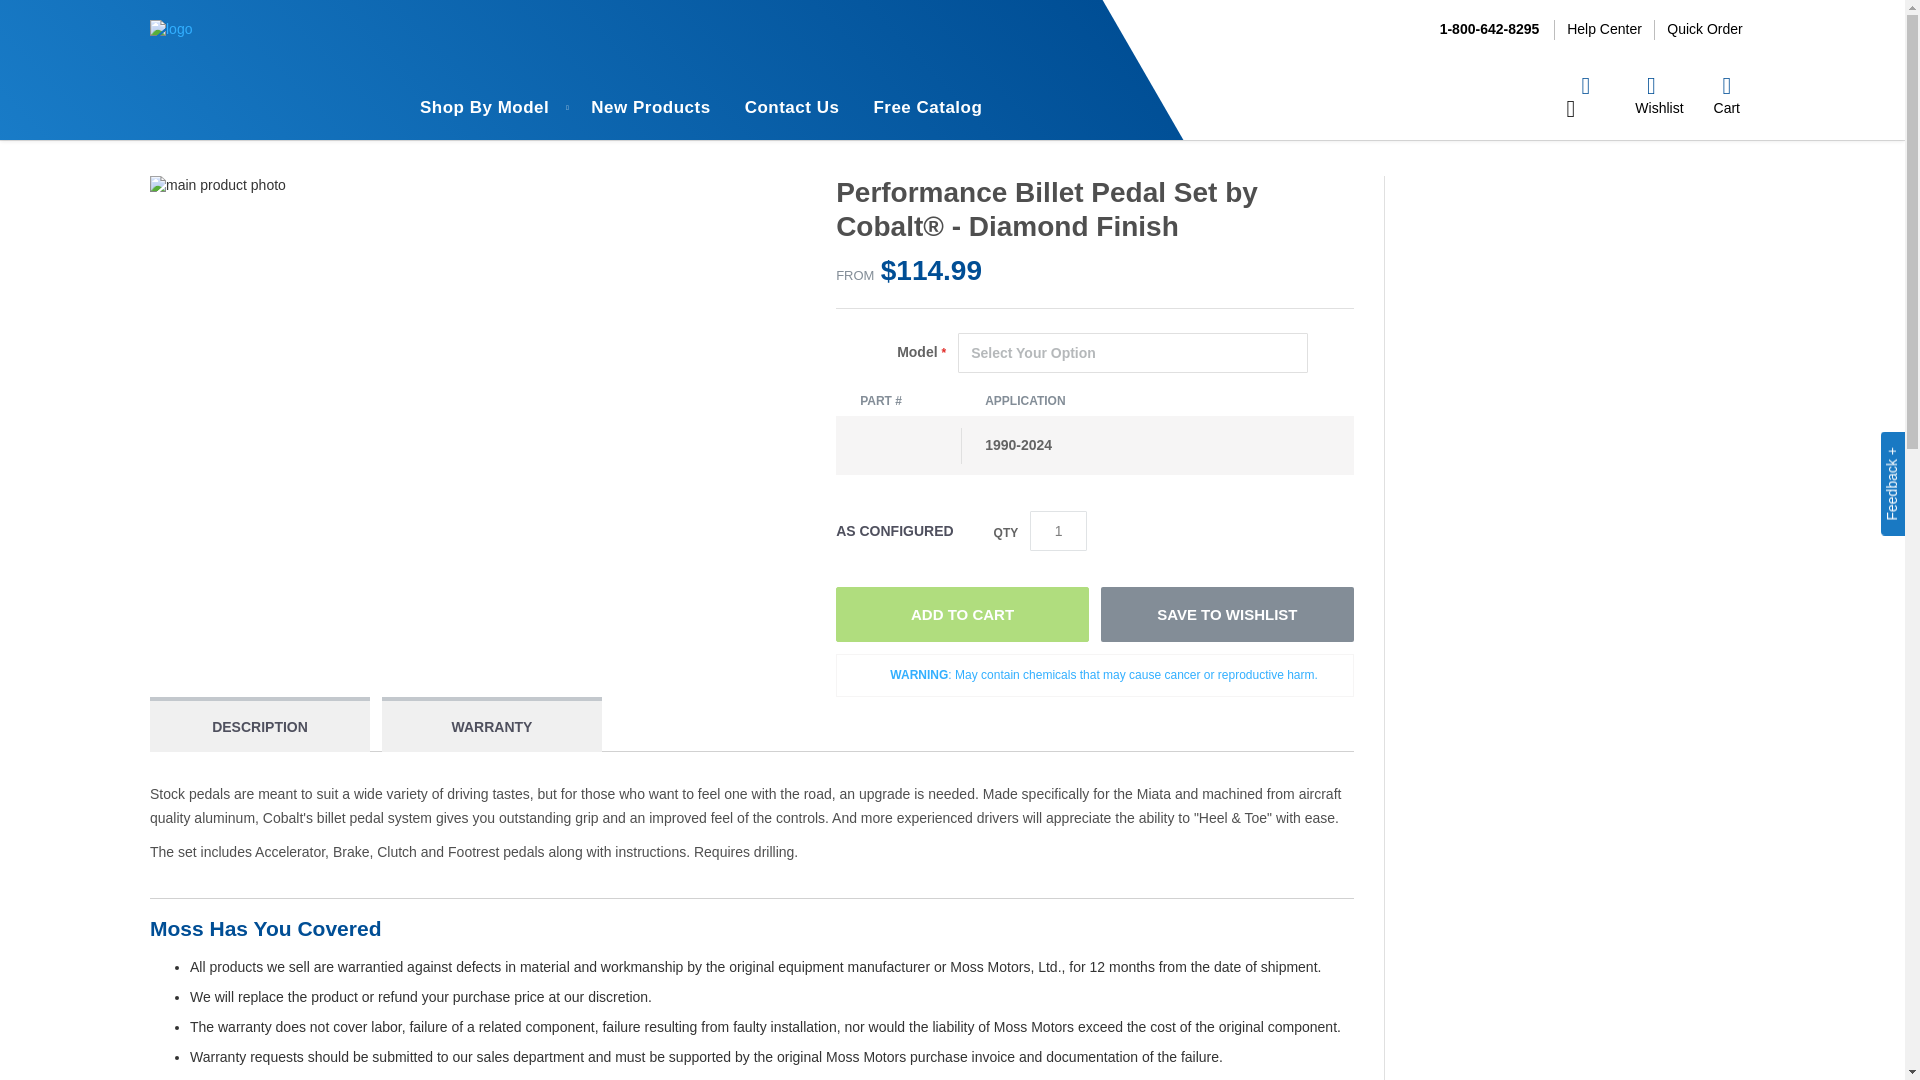 The image size is (1920, 1080). What do you see at coordinates (962, 614) in the screenshot?
I see `ADD TO CART` at bounding box center [962, 614].